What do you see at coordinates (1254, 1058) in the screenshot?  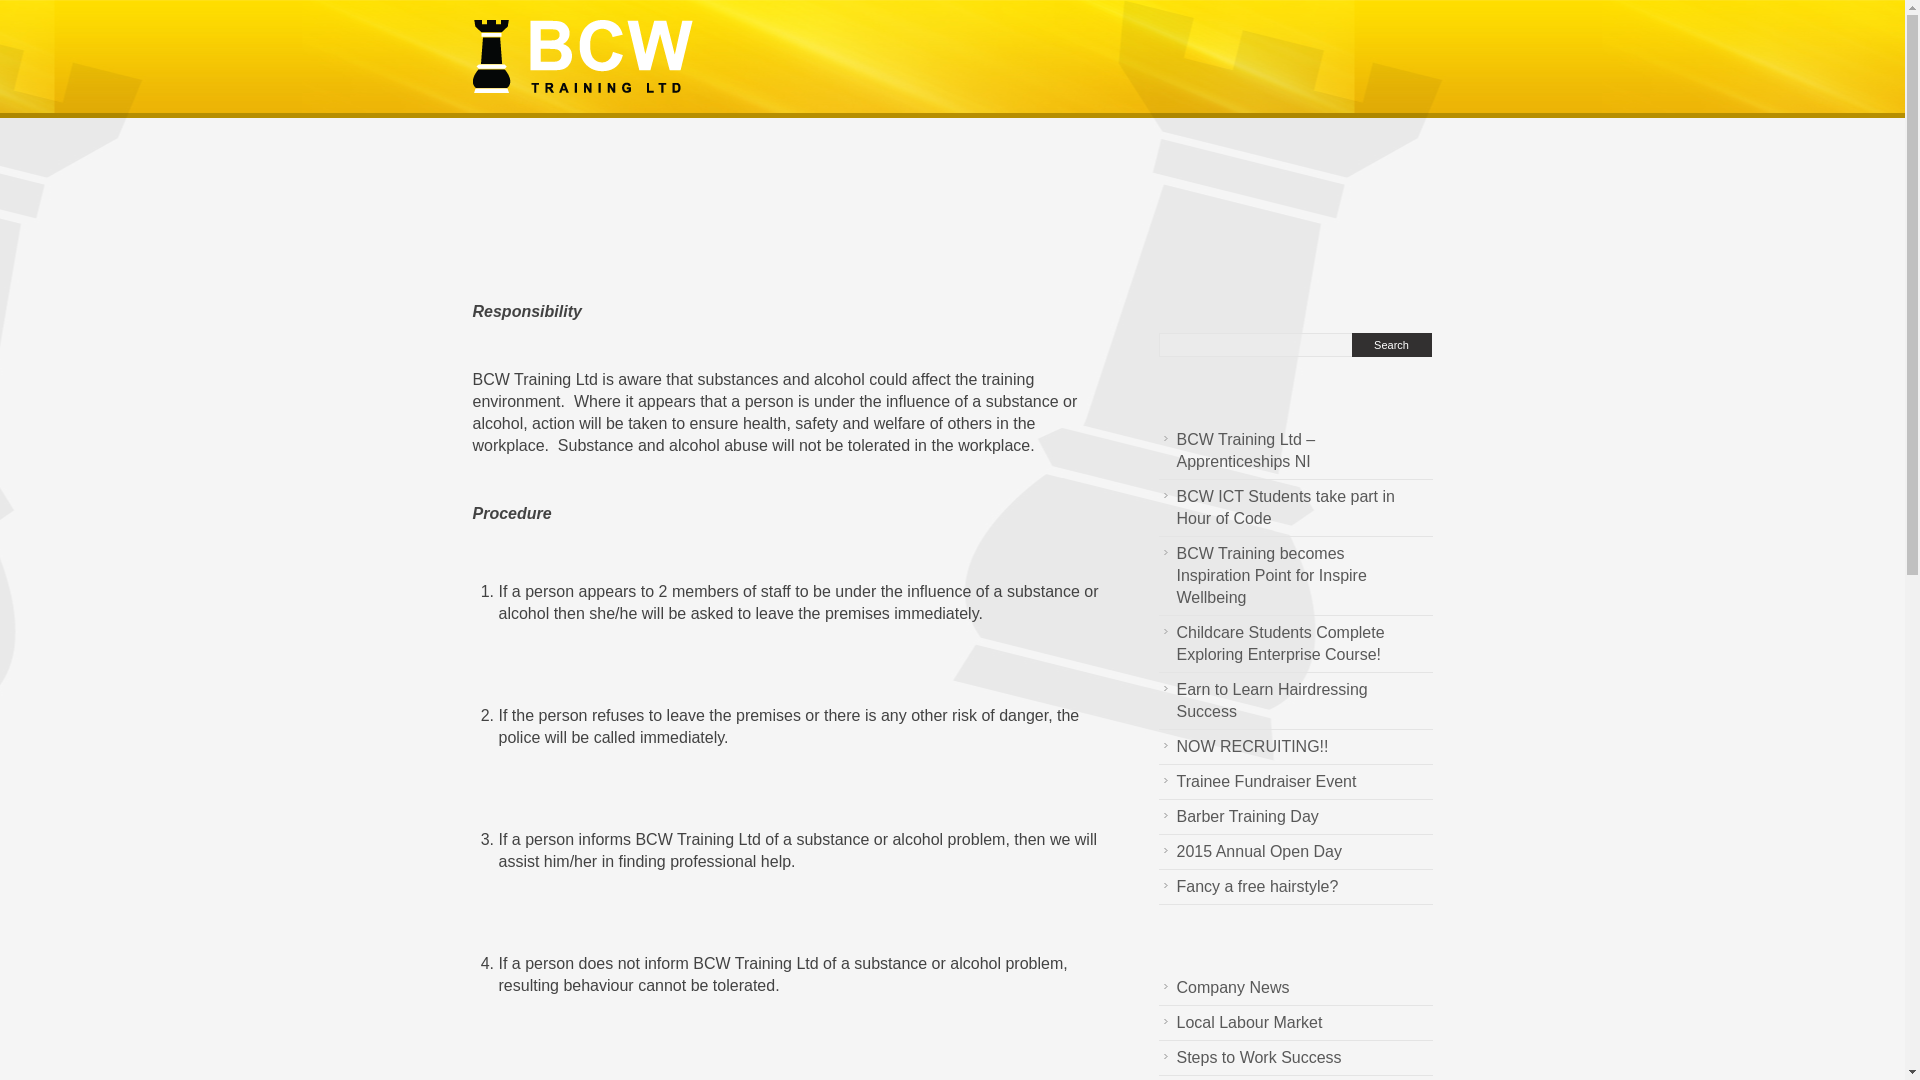 I see `Steps to Work Success` at bounding box center [1254, 1058].